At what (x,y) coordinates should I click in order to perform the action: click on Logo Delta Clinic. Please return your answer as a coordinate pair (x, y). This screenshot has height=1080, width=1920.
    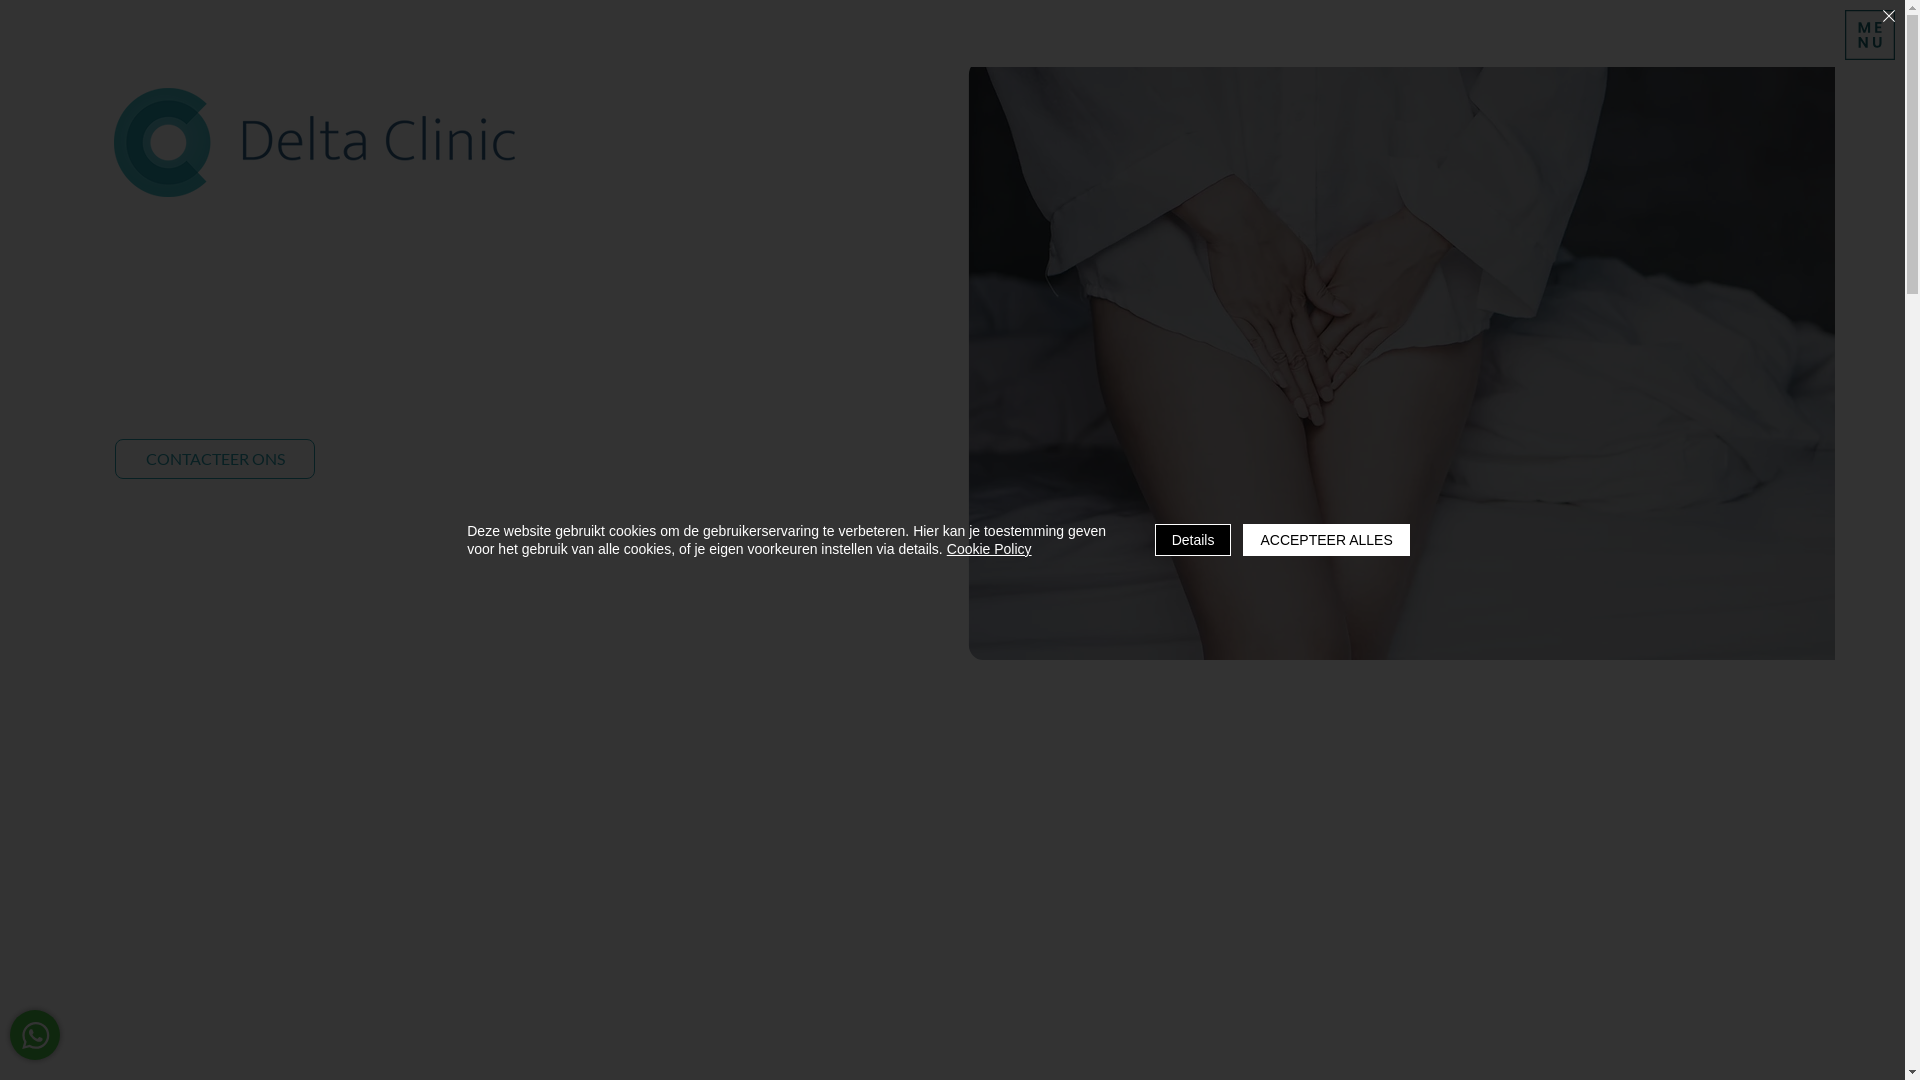
    Looking at the image, I should click on (314, 142).